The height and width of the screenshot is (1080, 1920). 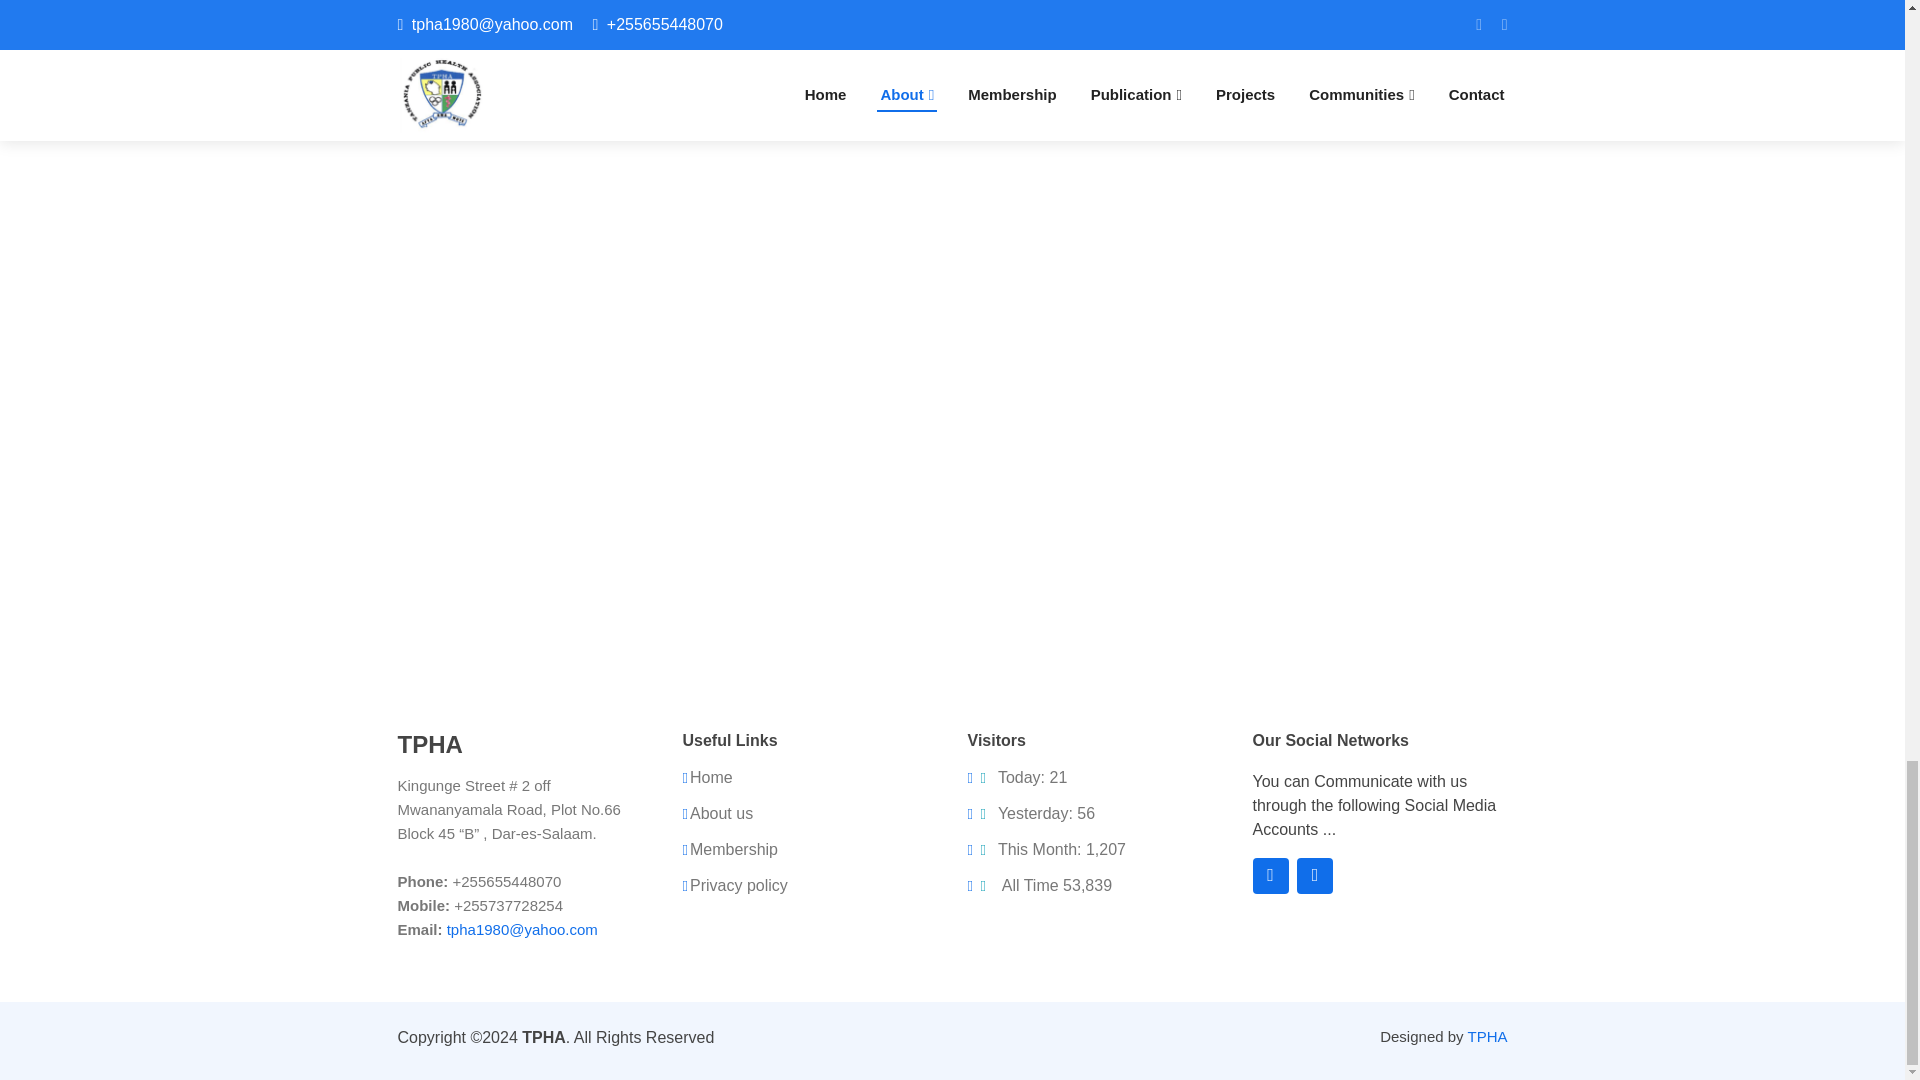 I want to click on About us, so click(x=720, y=813).